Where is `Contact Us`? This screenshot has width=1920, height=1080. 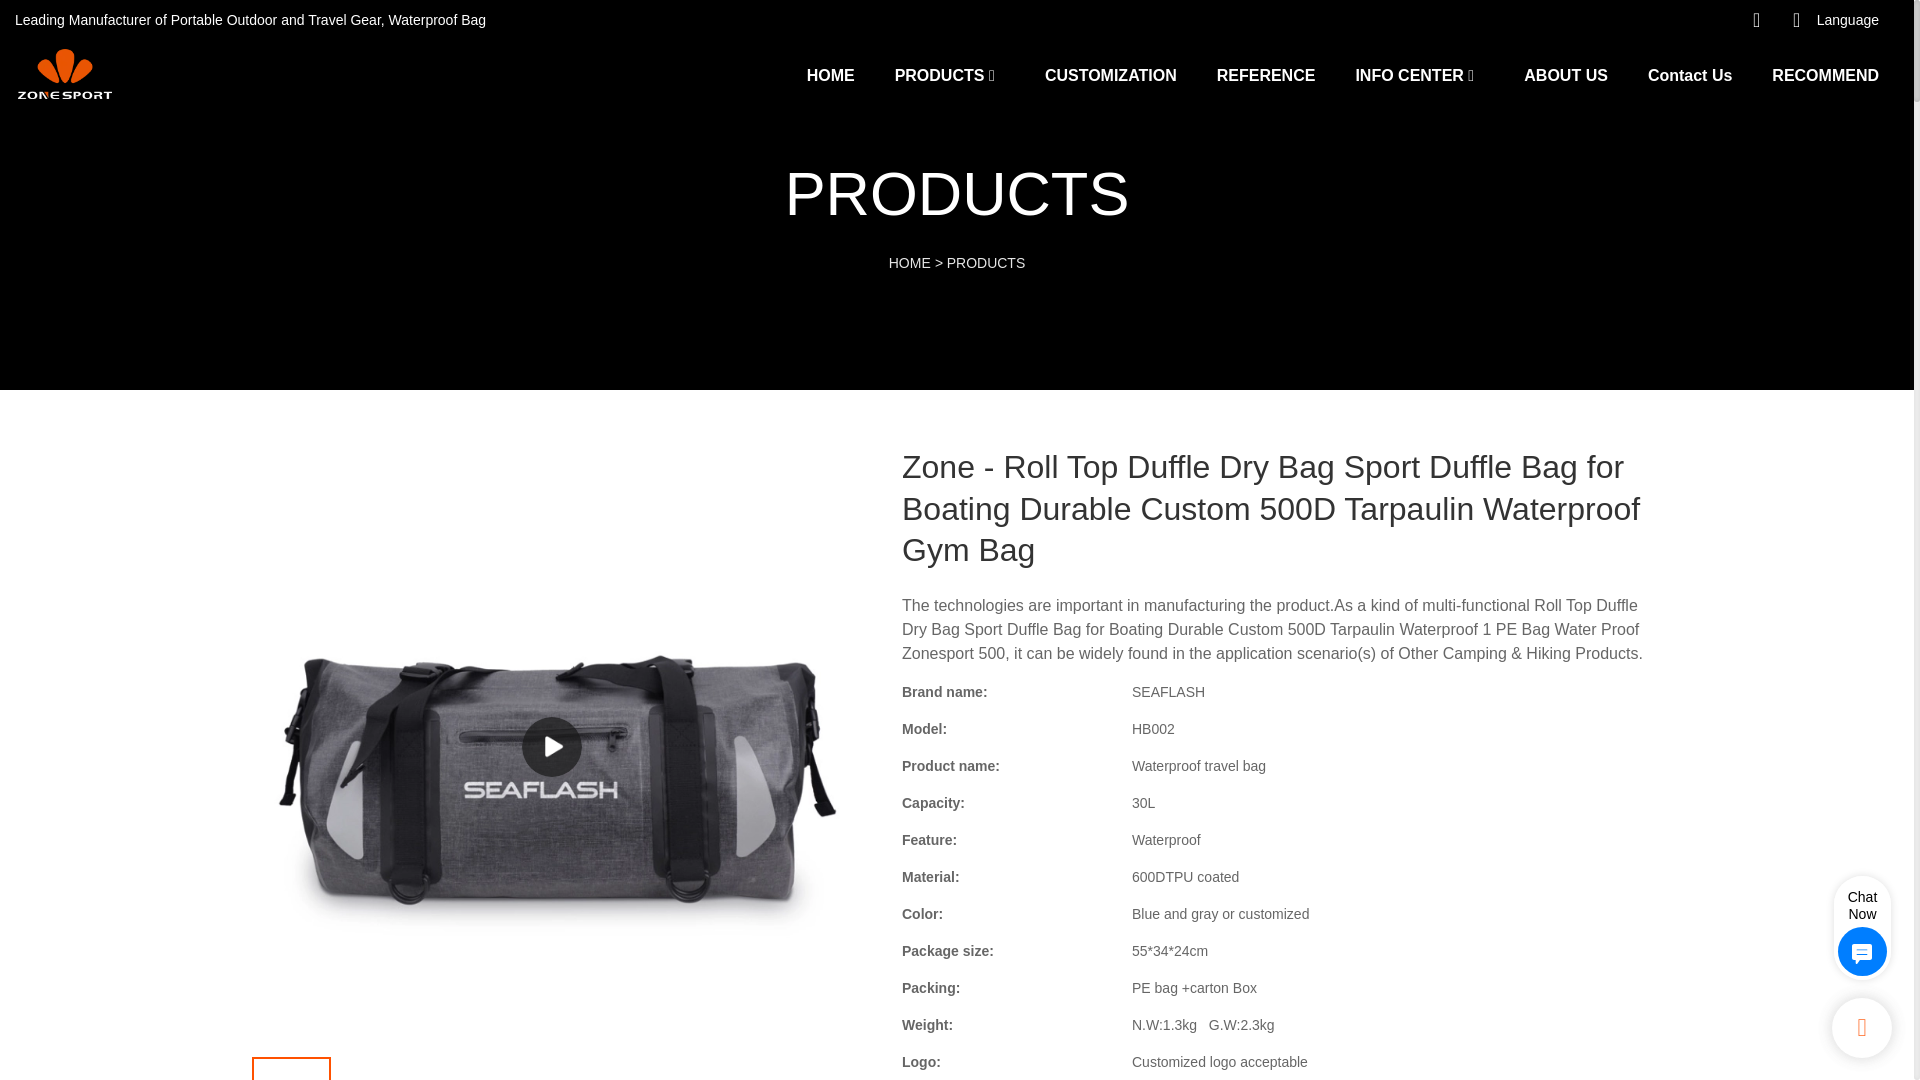
Contact Us is located at coordinates (1689, 74).